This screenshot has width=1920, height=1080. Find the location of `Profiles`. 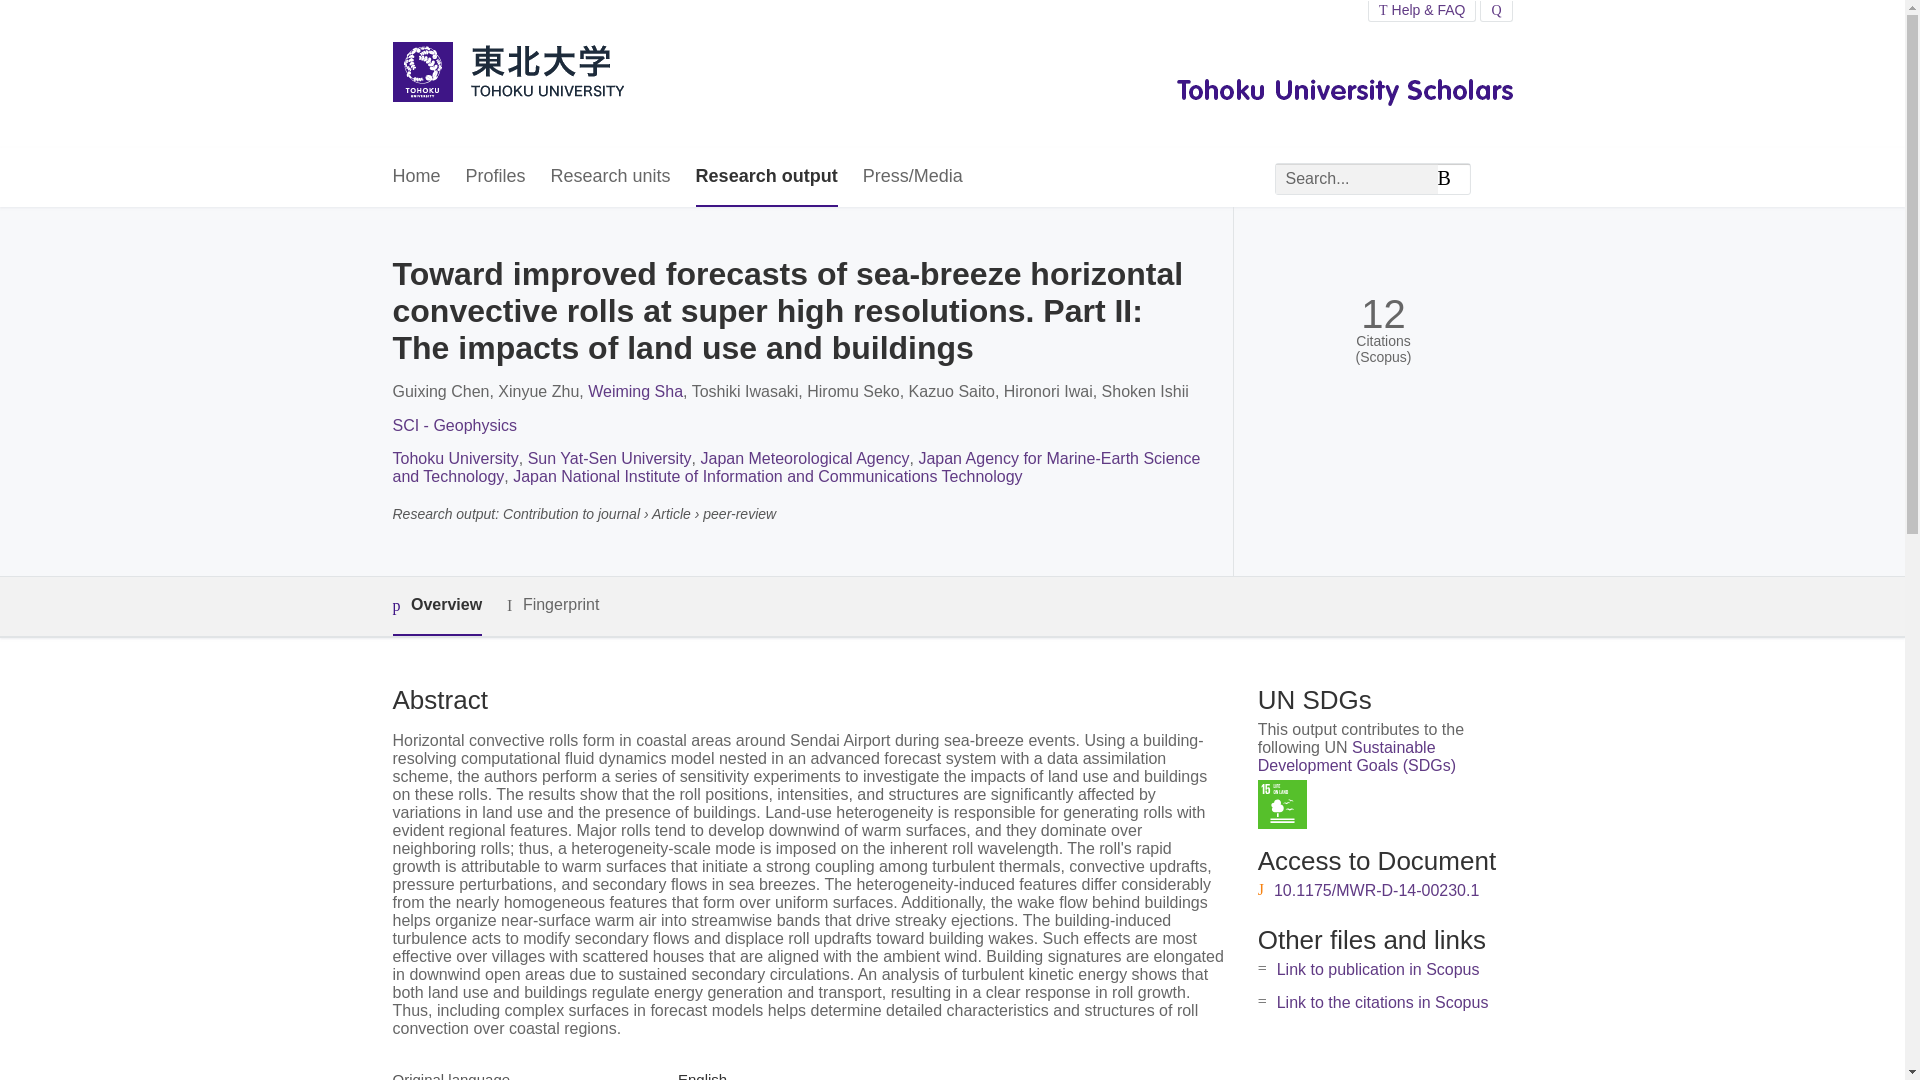

Profiles is located at coordinates (496, 177).